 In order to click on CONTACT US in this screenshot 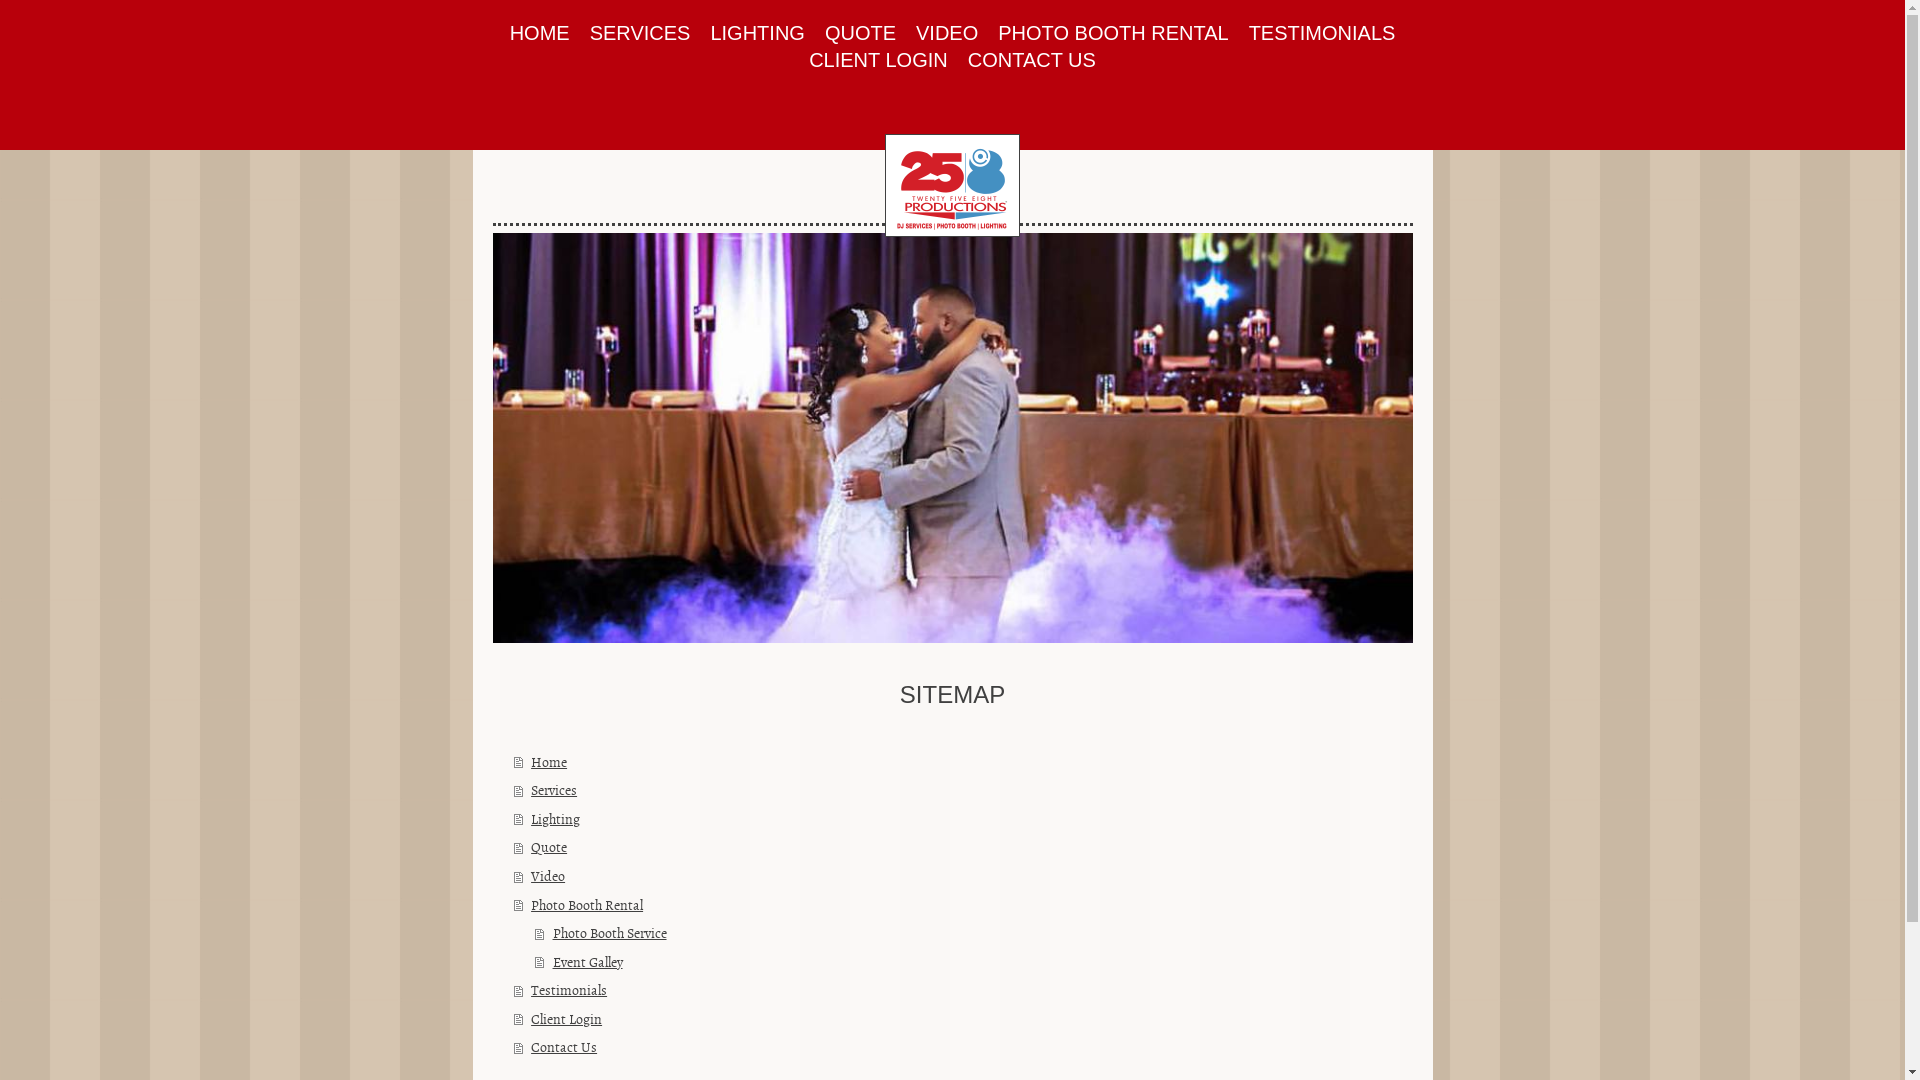, I will do `click(1032, 60)`.